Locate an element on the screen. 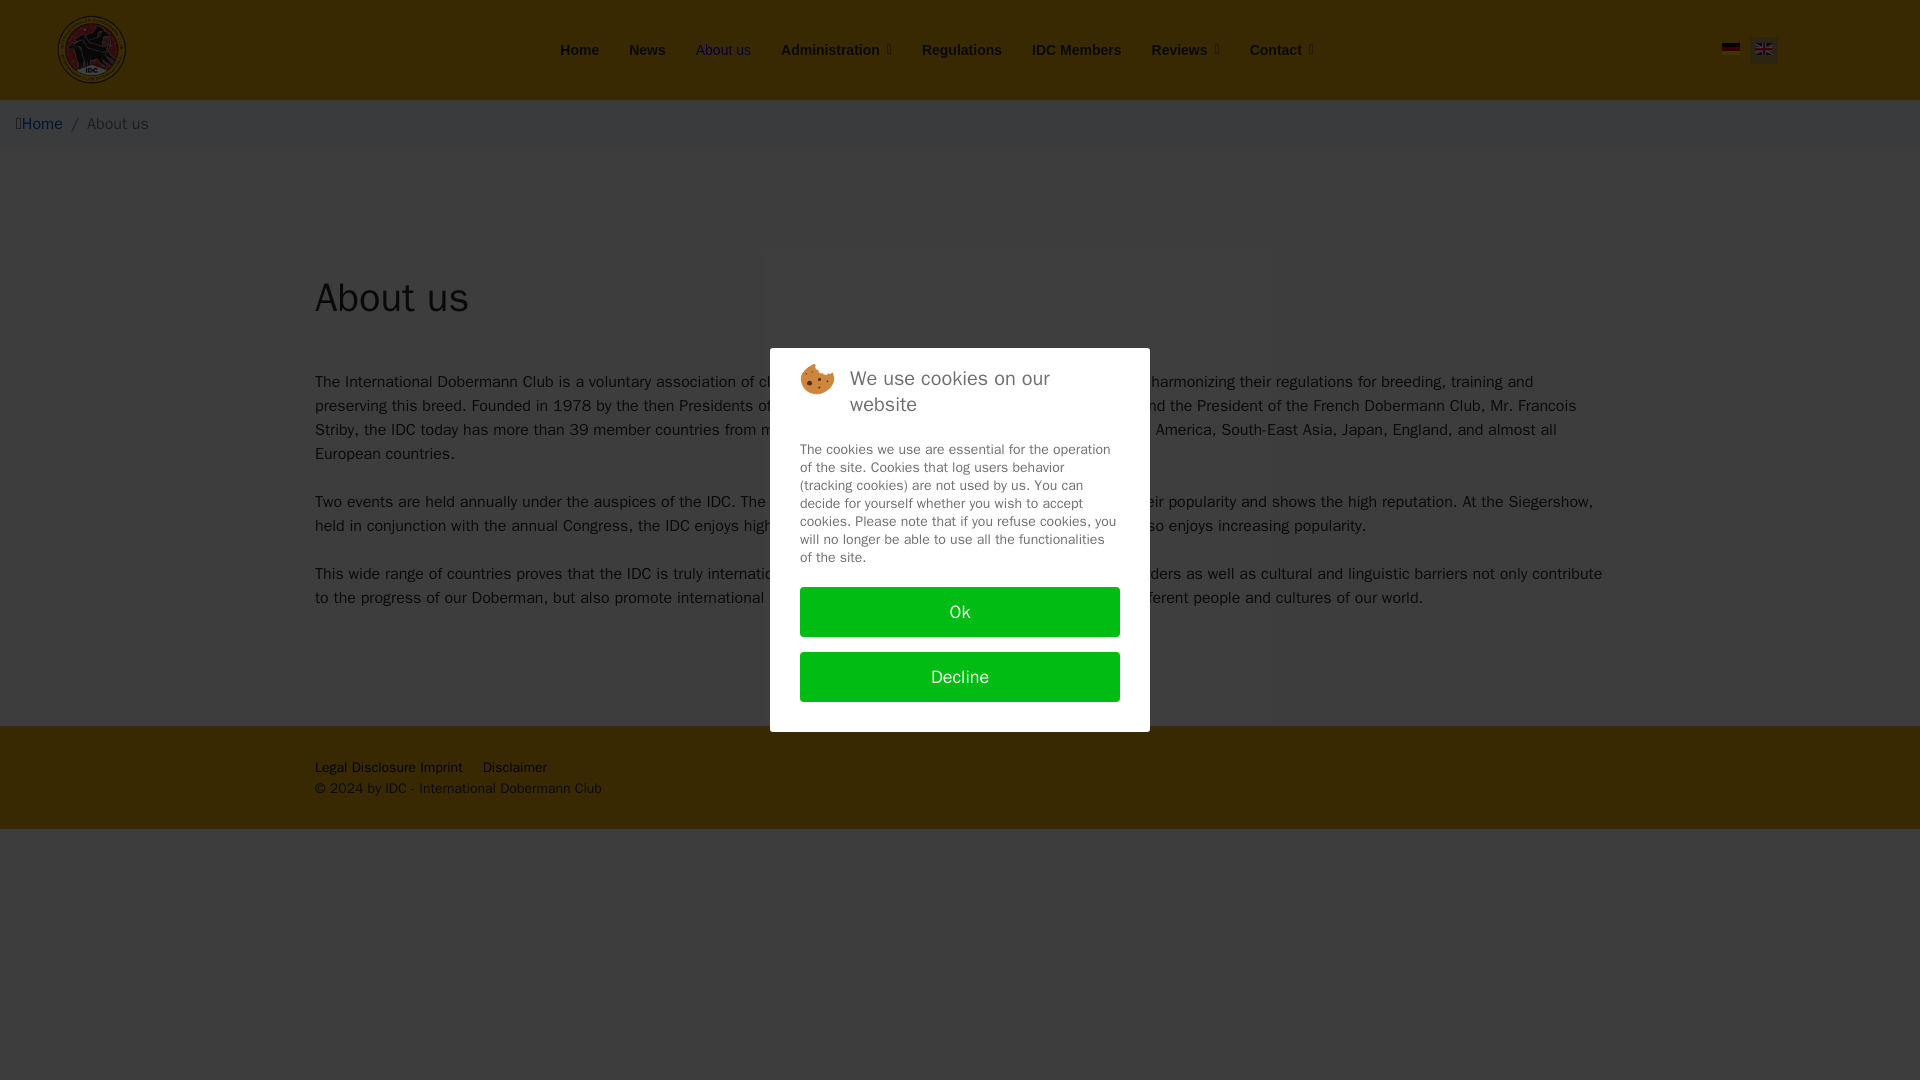 This screenshot has height=1080, width=1920. Administration is located at coordinates (836, 50).